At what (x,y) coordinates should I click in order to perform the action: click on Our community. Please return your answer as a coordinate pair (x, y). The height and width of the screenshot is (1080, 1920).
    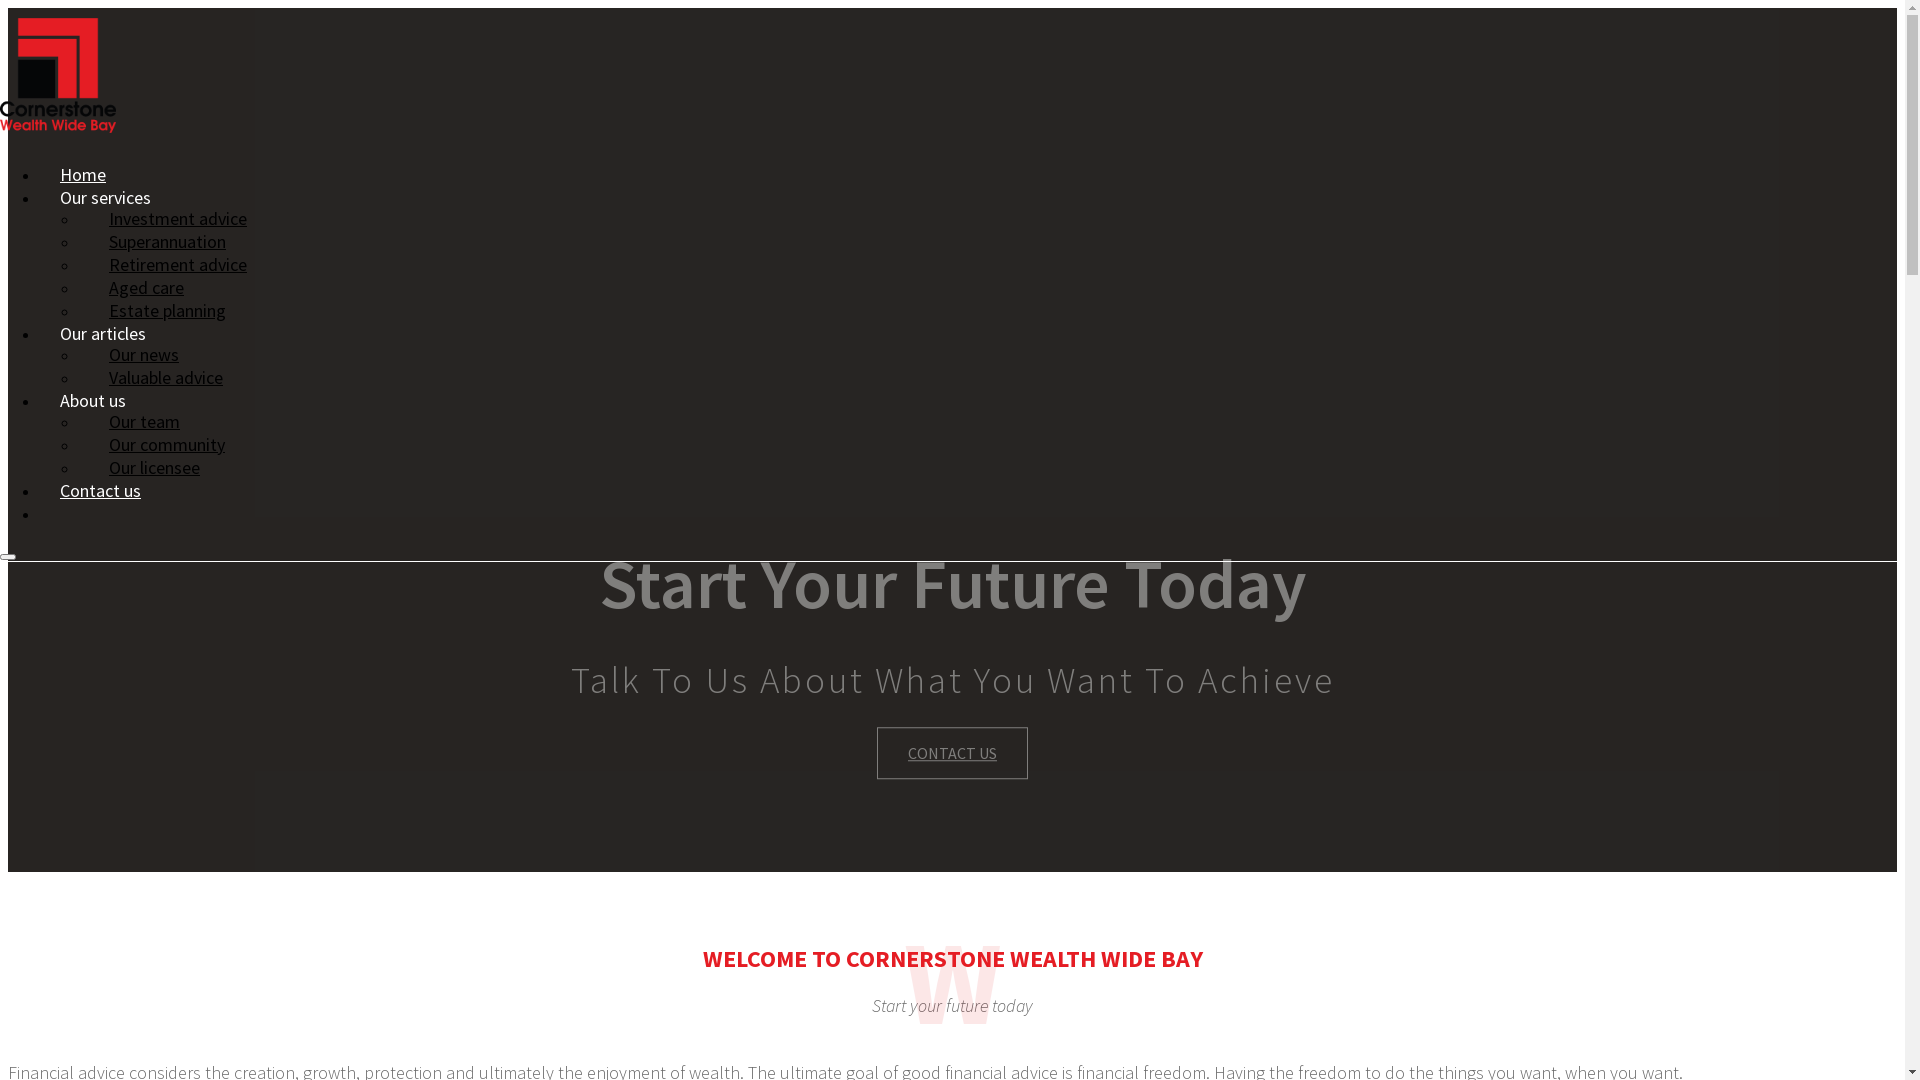
    Looking at the image, I should click on (167, 444).